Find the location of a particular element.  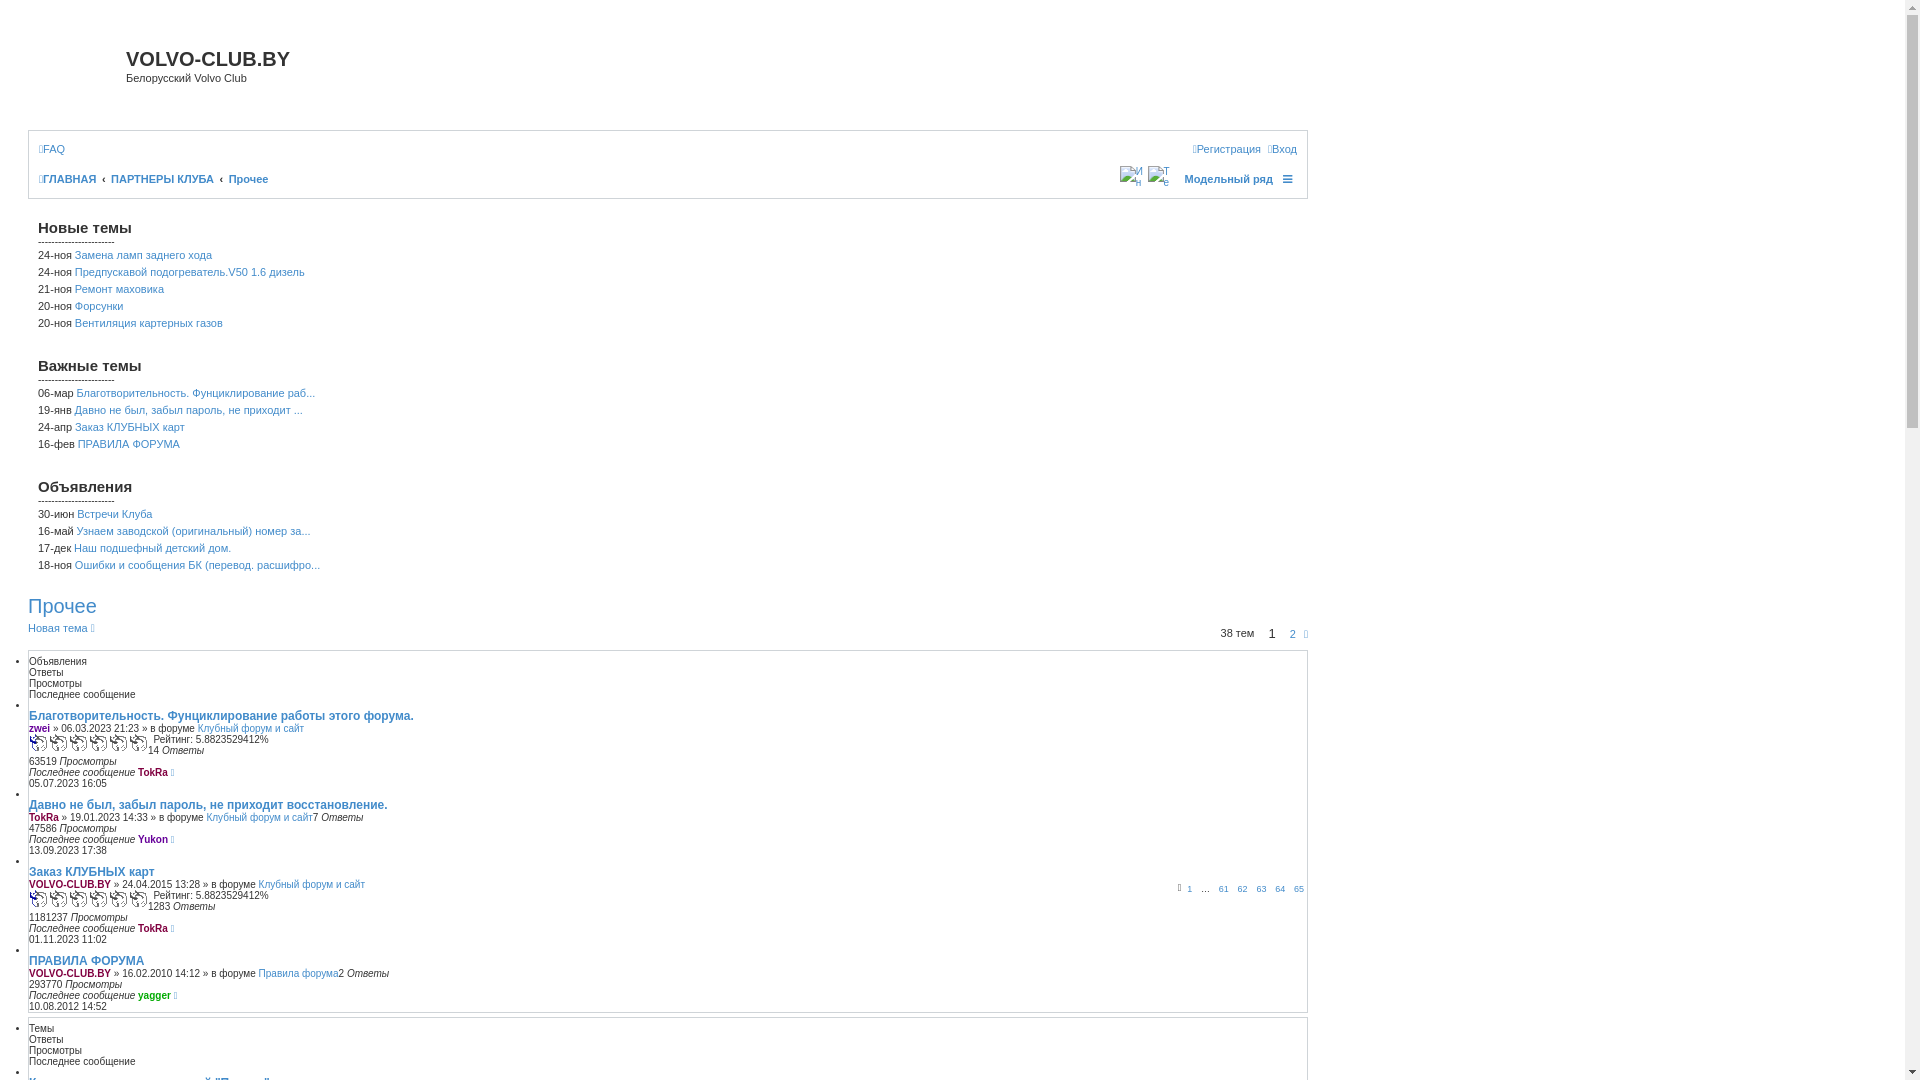

TokRa is located at coordinates (153, 772).